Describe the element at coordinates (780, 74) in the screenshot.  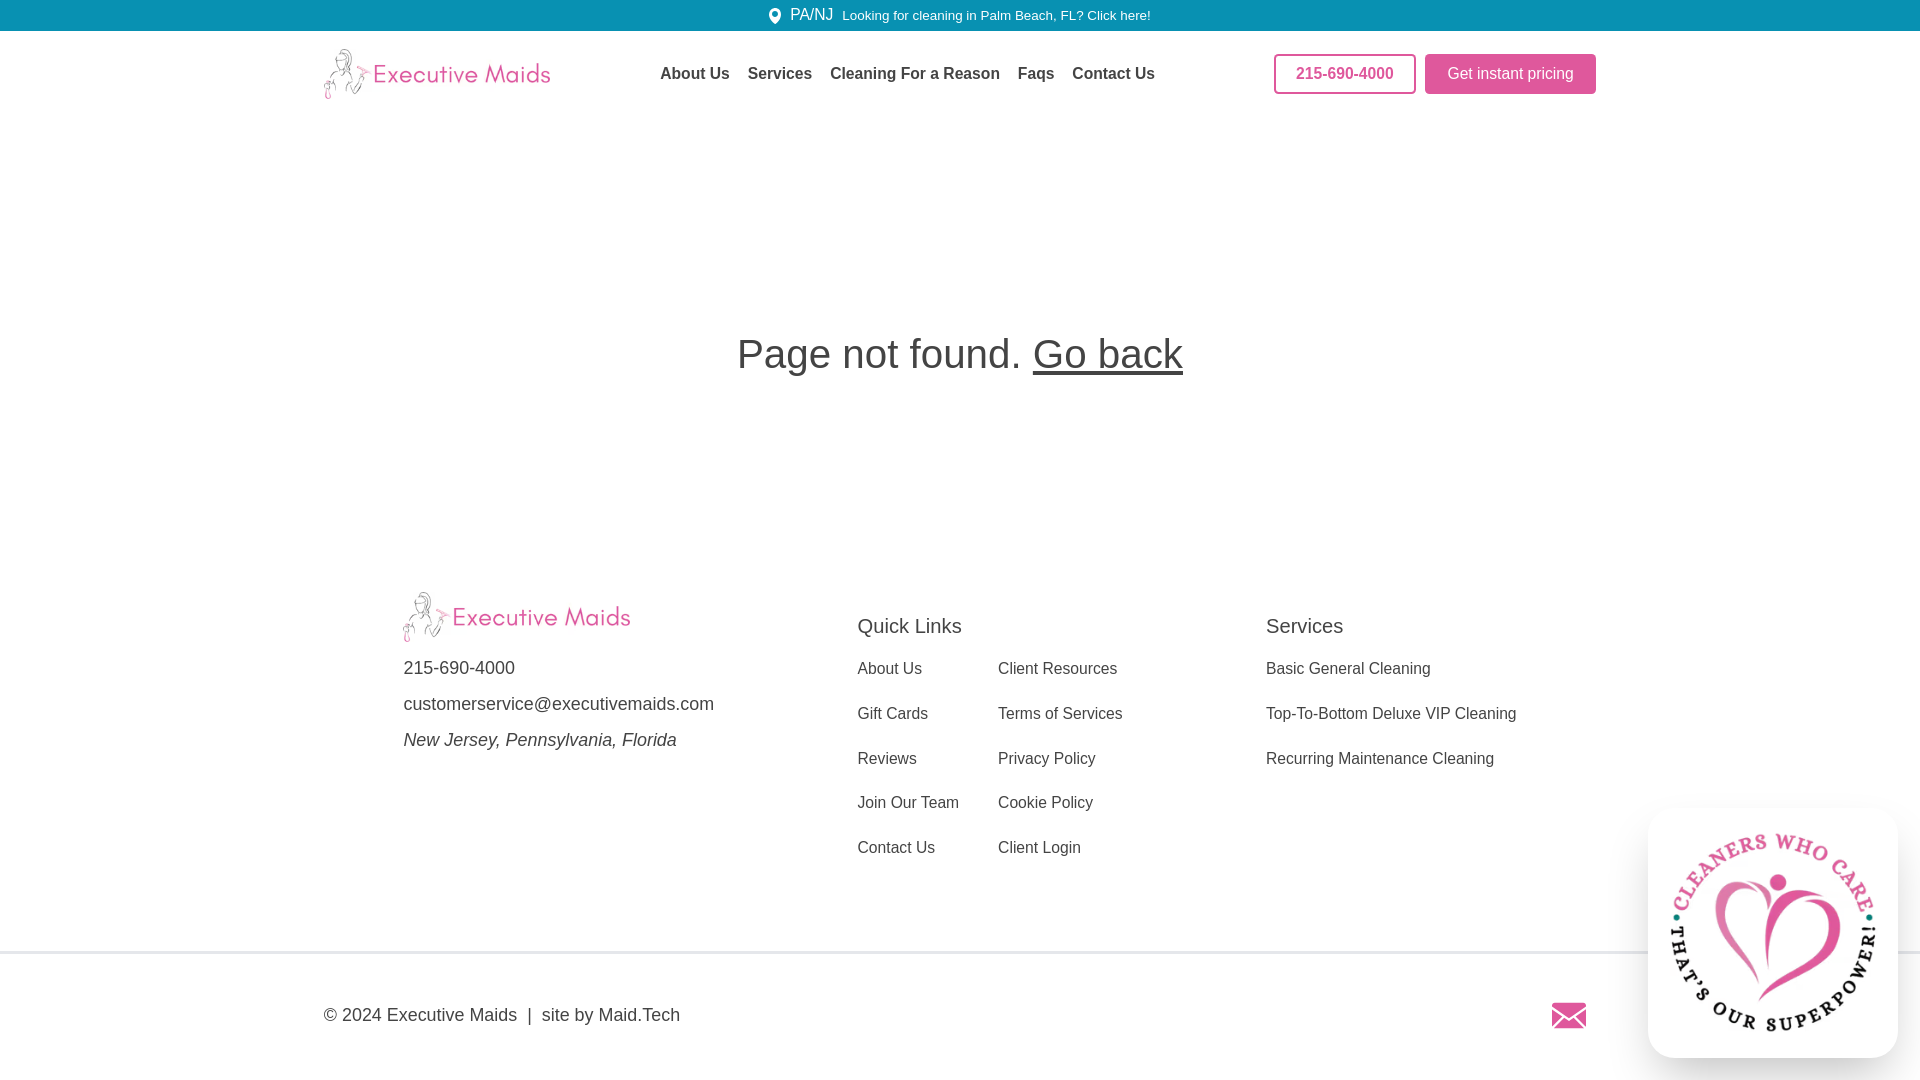
I see `Services` at that location.